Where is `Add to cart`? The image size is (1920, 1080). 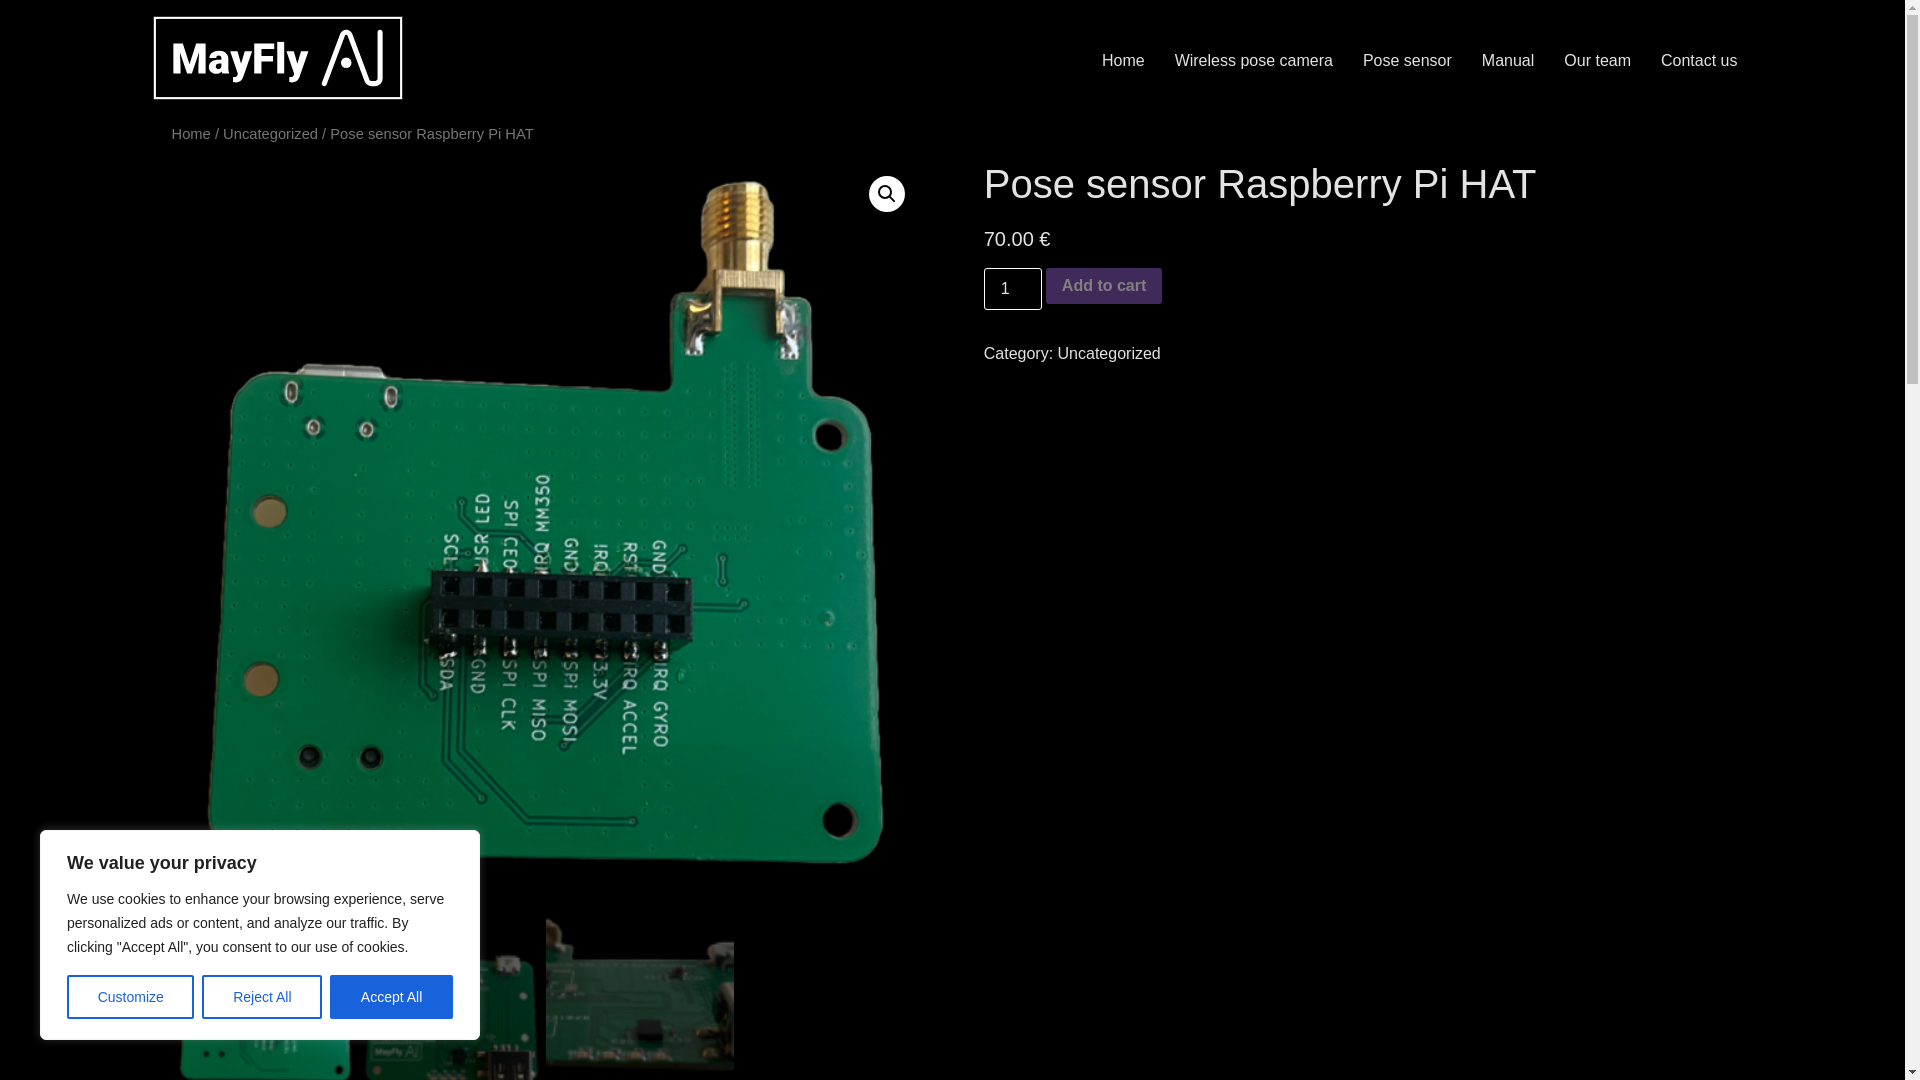 Add to cart is located at coordinates (1104, 285).